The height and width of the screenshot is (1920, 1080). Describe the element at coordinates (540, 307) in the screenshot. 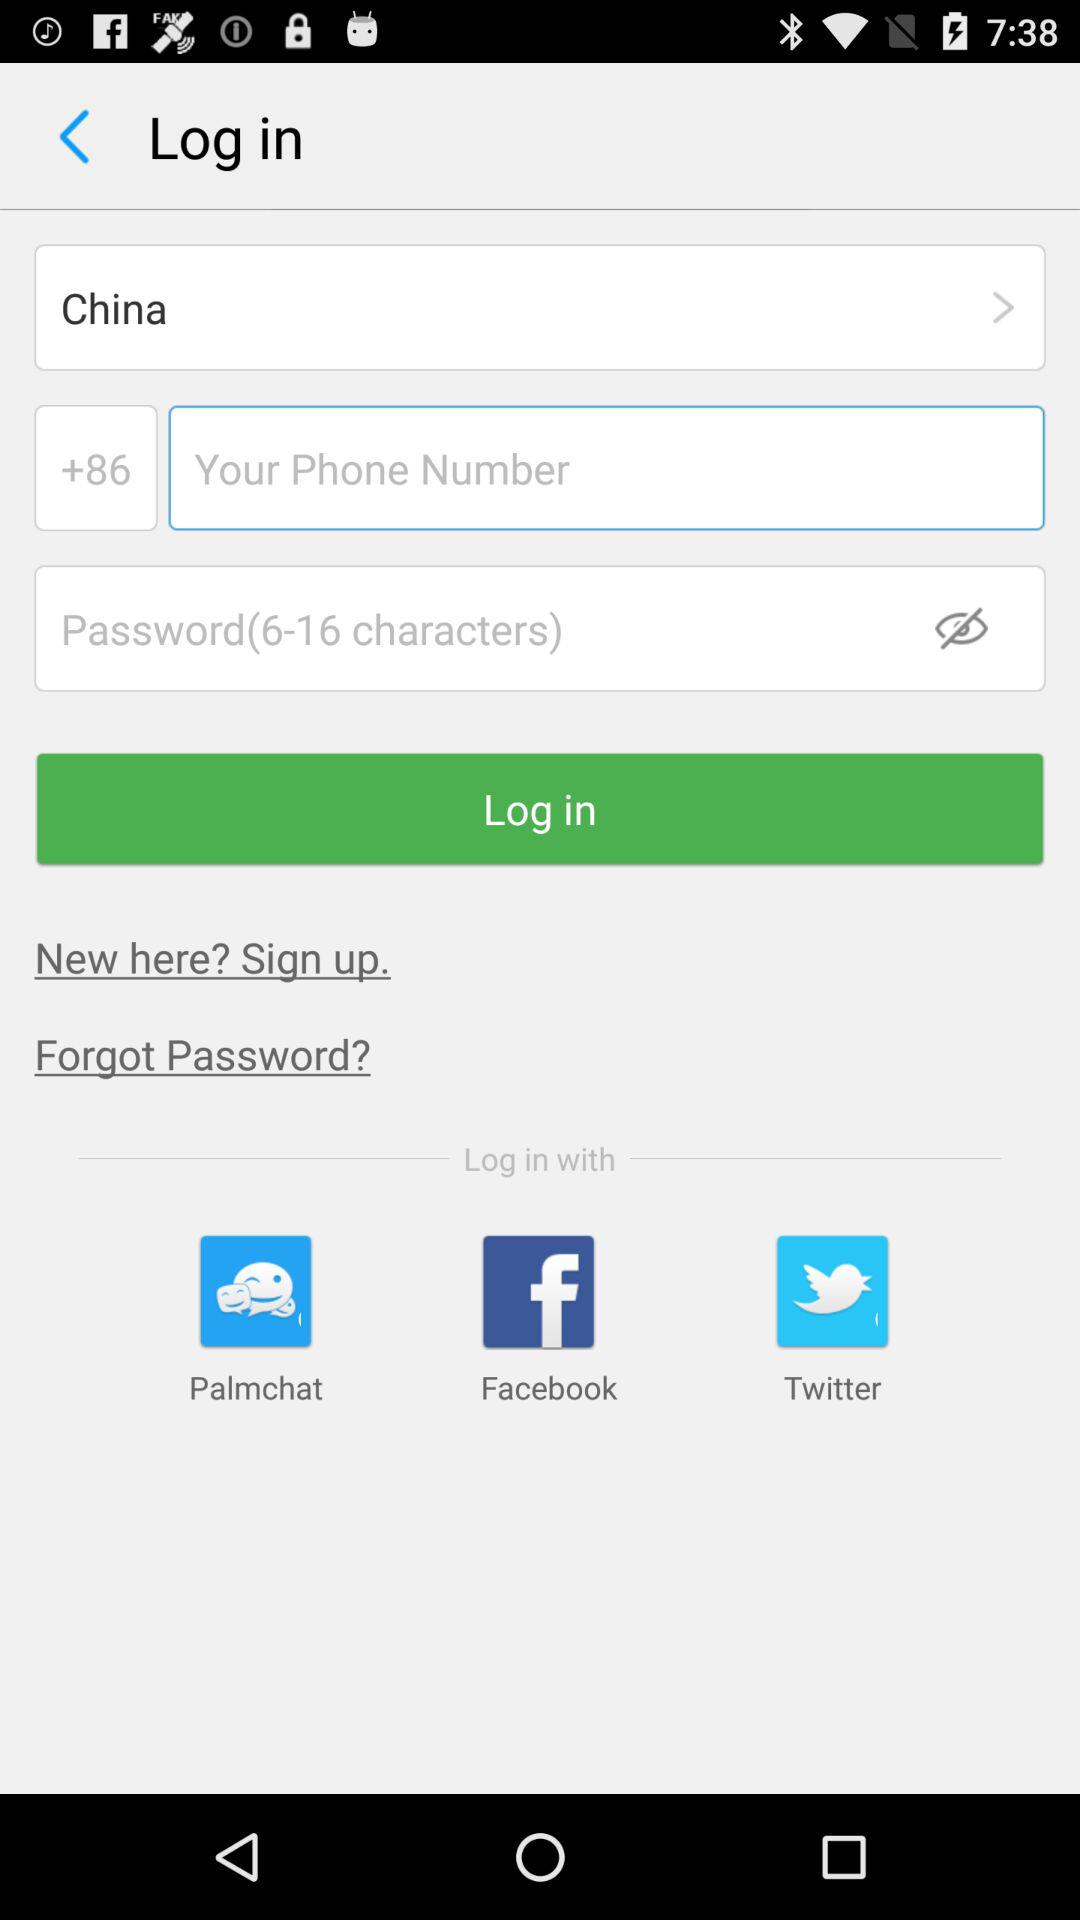

I see `turn on icon above the +86 item` at that location.